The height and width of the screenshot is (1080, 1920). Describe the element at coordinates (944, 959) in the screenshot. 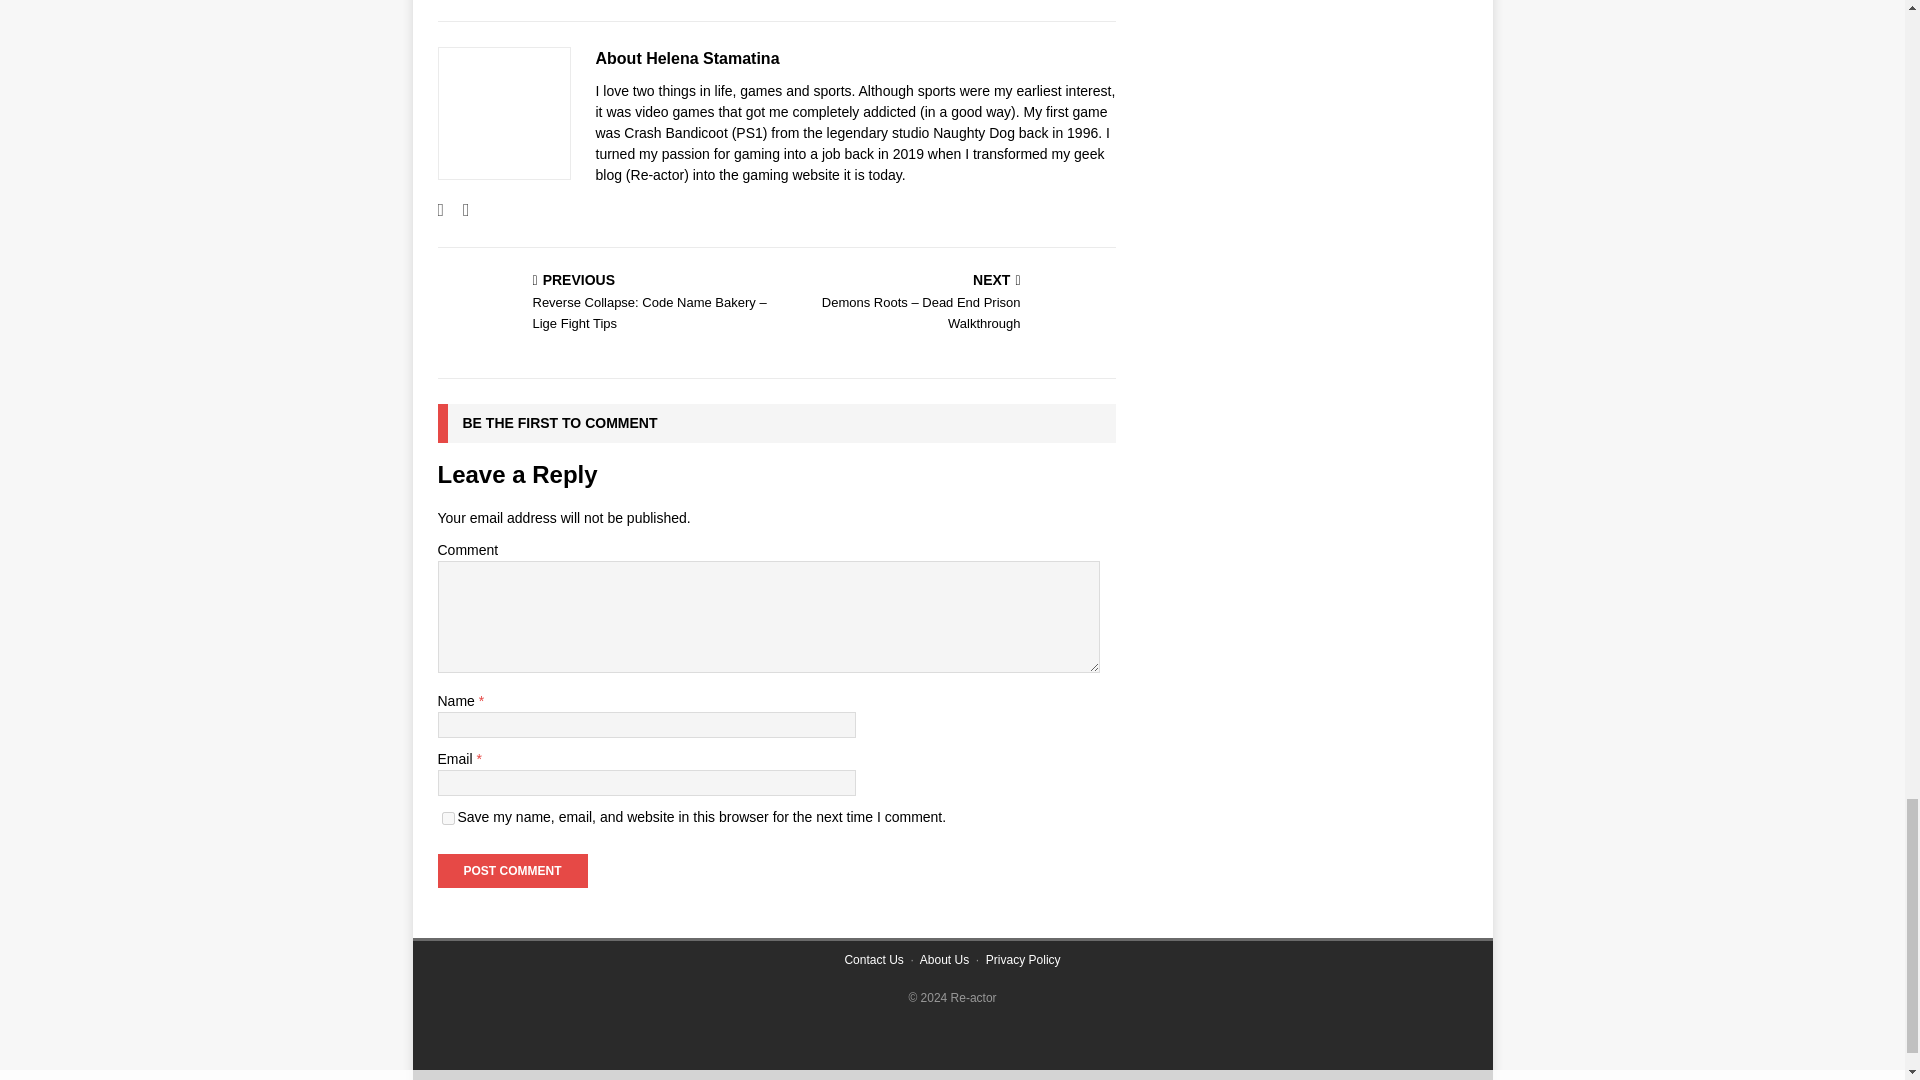

I see `About Us` at that location.